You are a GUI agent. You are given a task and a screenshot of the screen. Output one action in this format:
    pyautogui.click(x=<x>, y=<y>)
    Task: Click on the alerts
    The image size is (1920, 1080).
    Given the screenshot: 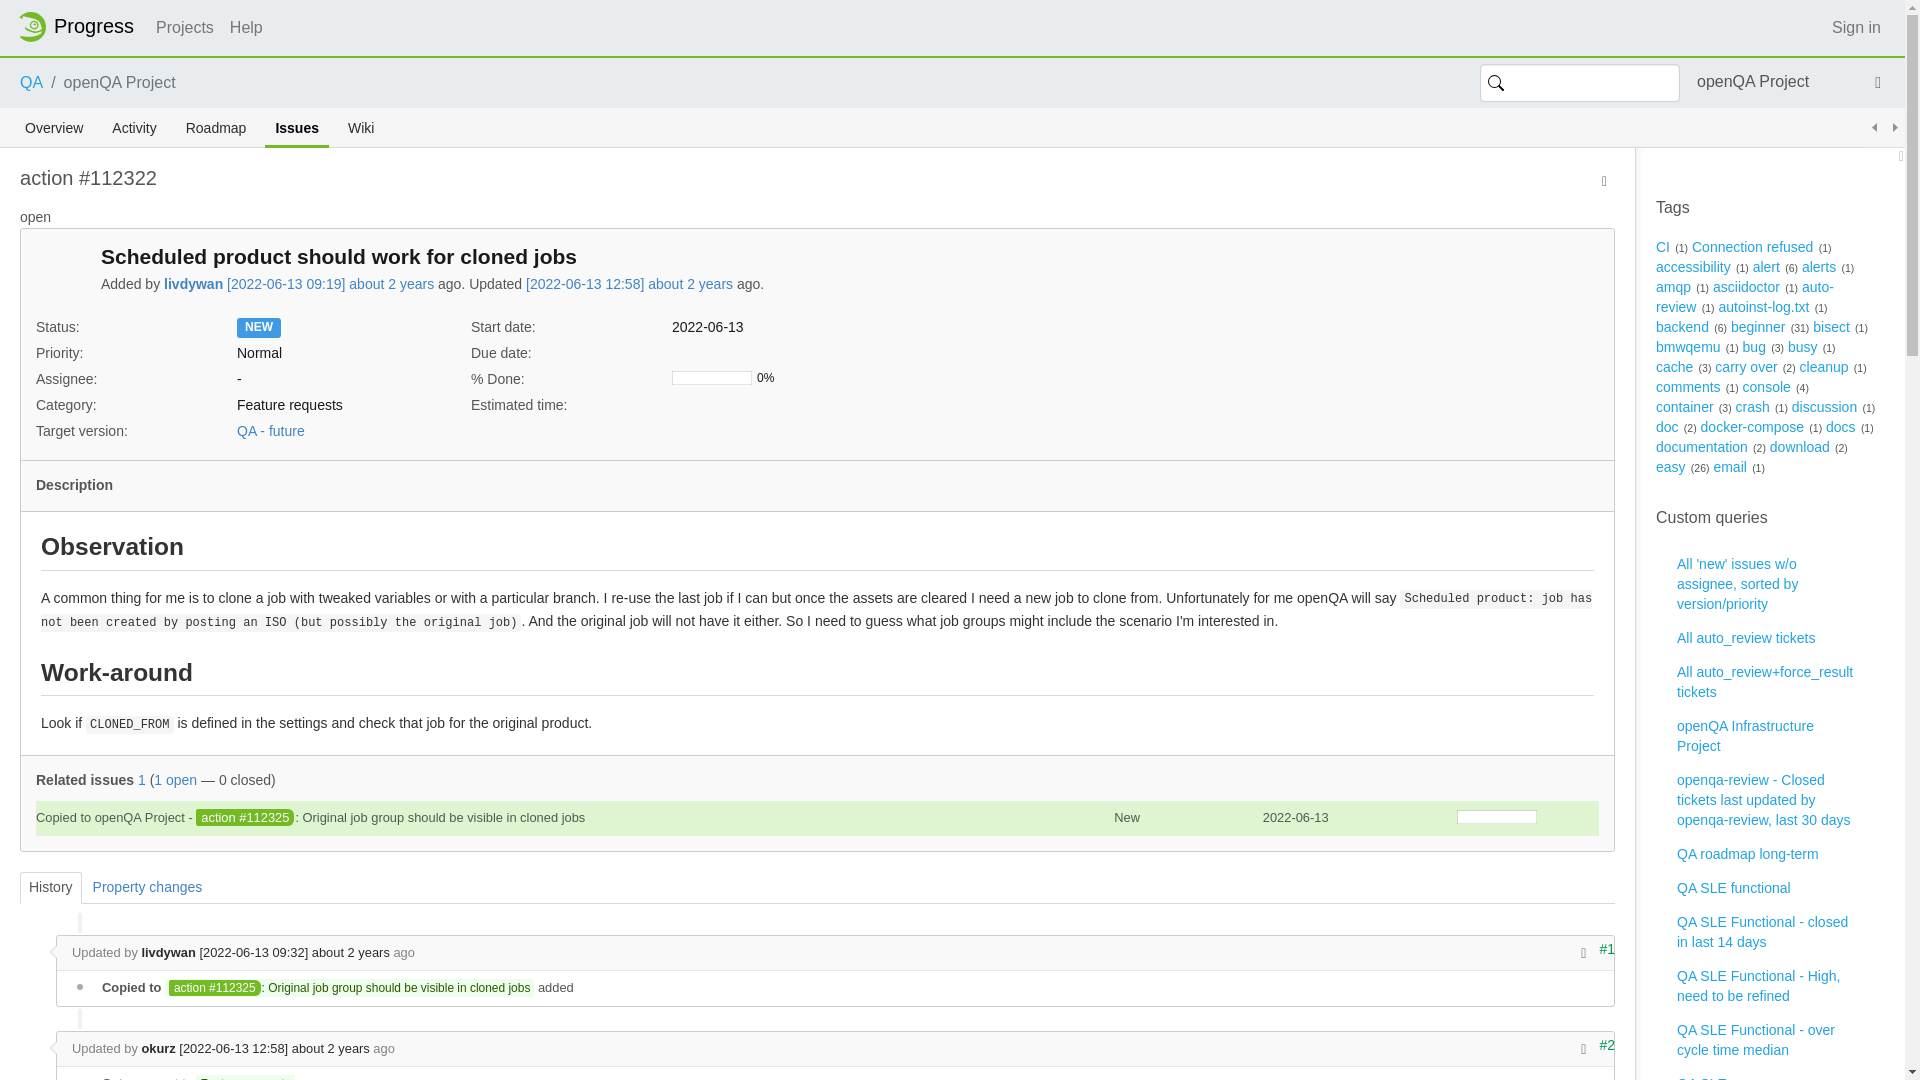 What is the action you would take?
    pyautogui.click(x=1818, y=267)
    